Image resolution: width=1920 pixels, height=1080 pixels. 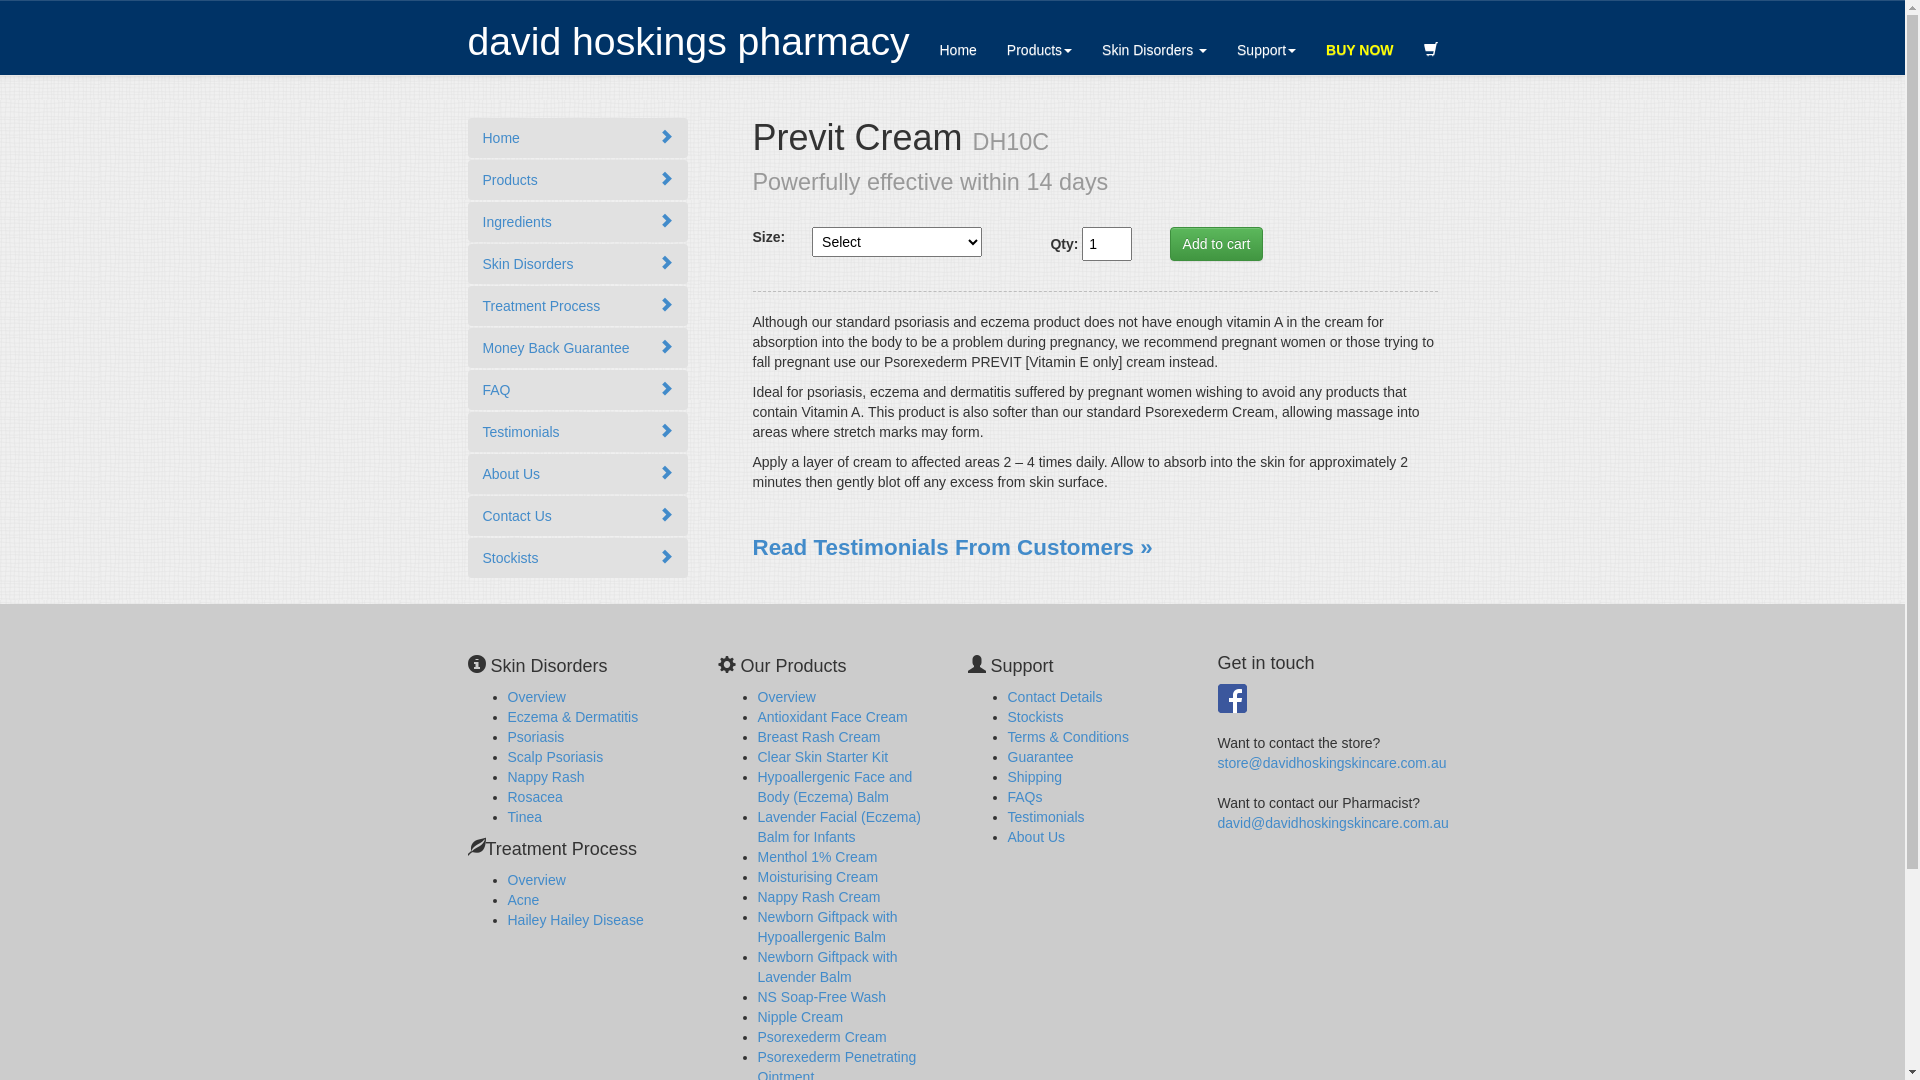 I want to click on Treatment Process, so click(x=578, y=306).